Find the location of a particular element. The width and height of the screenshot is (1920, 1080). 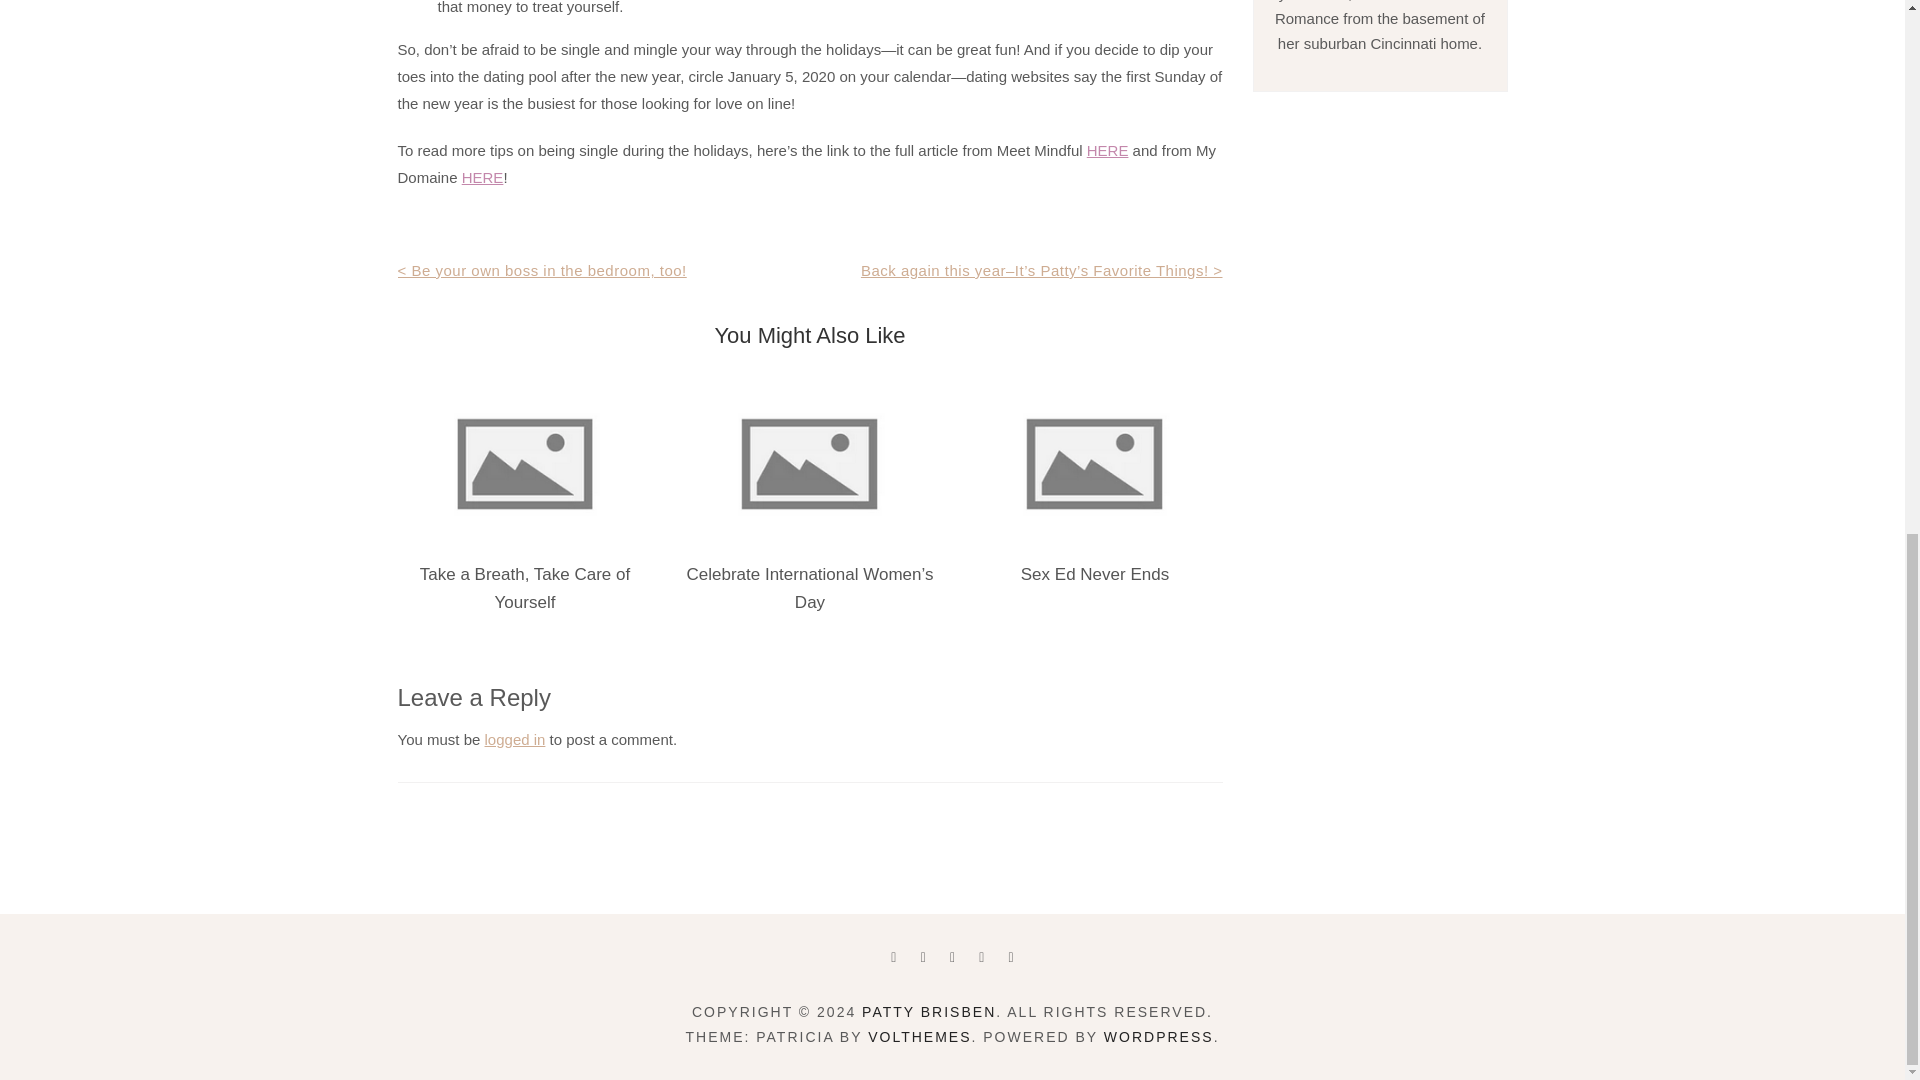

HERE is located at coordinates (482, 176).